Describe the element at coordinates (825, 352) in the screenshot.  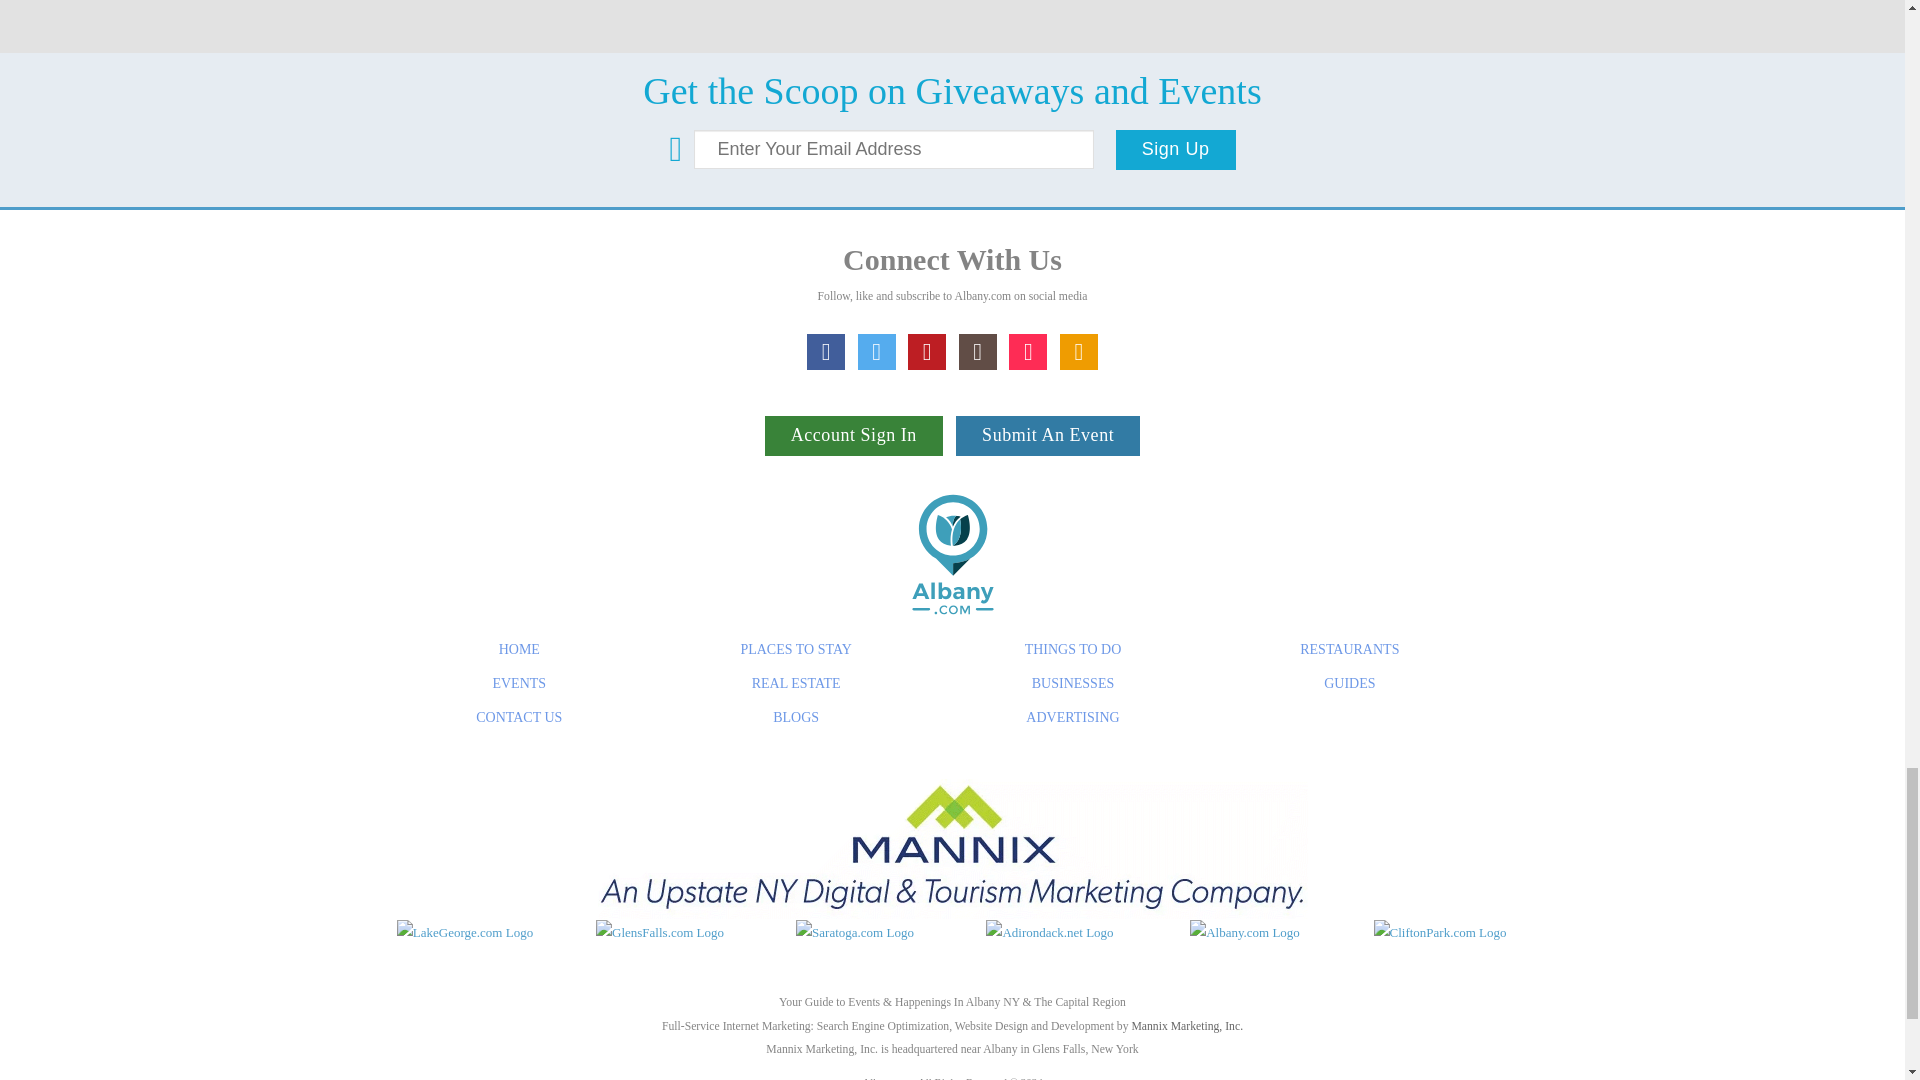
I see `Facebook` at that location.